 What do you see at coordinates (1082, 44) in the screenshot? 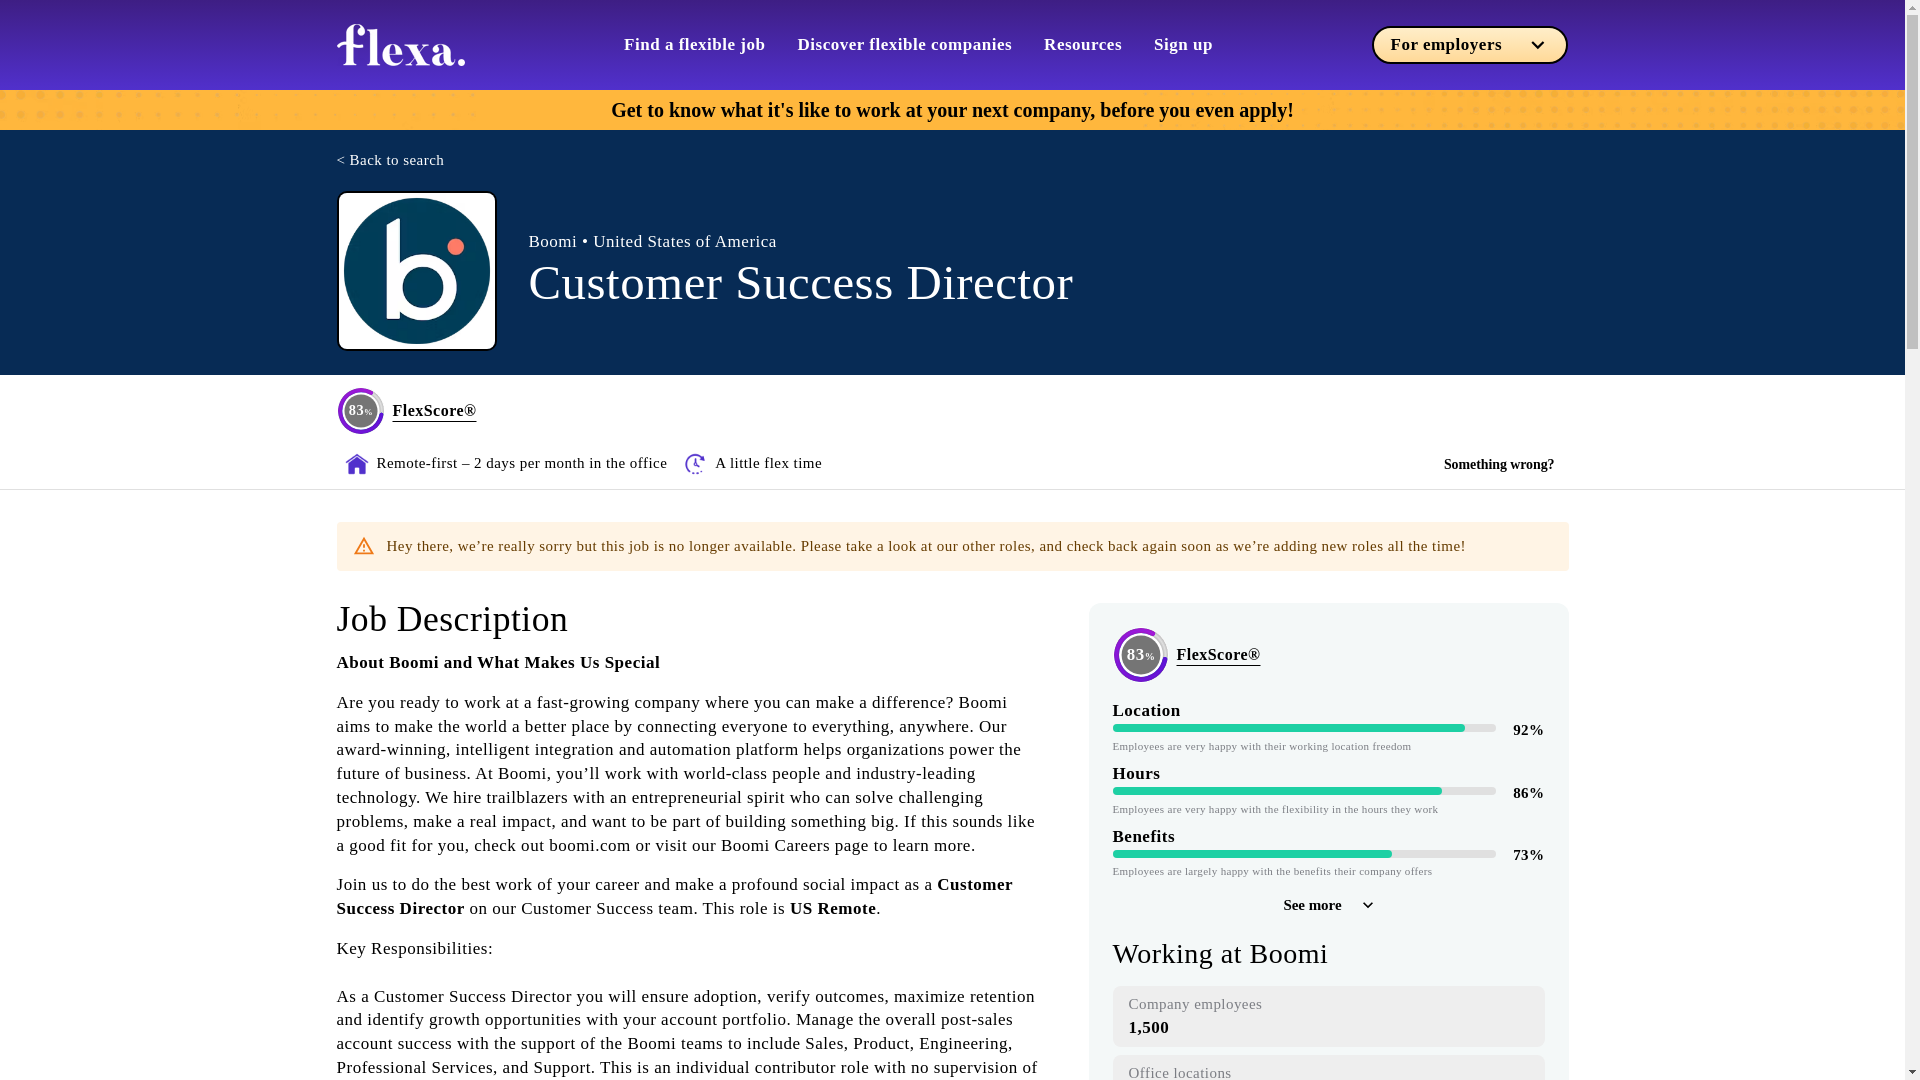
I see `Resources` at bounding box center [1082, 44].